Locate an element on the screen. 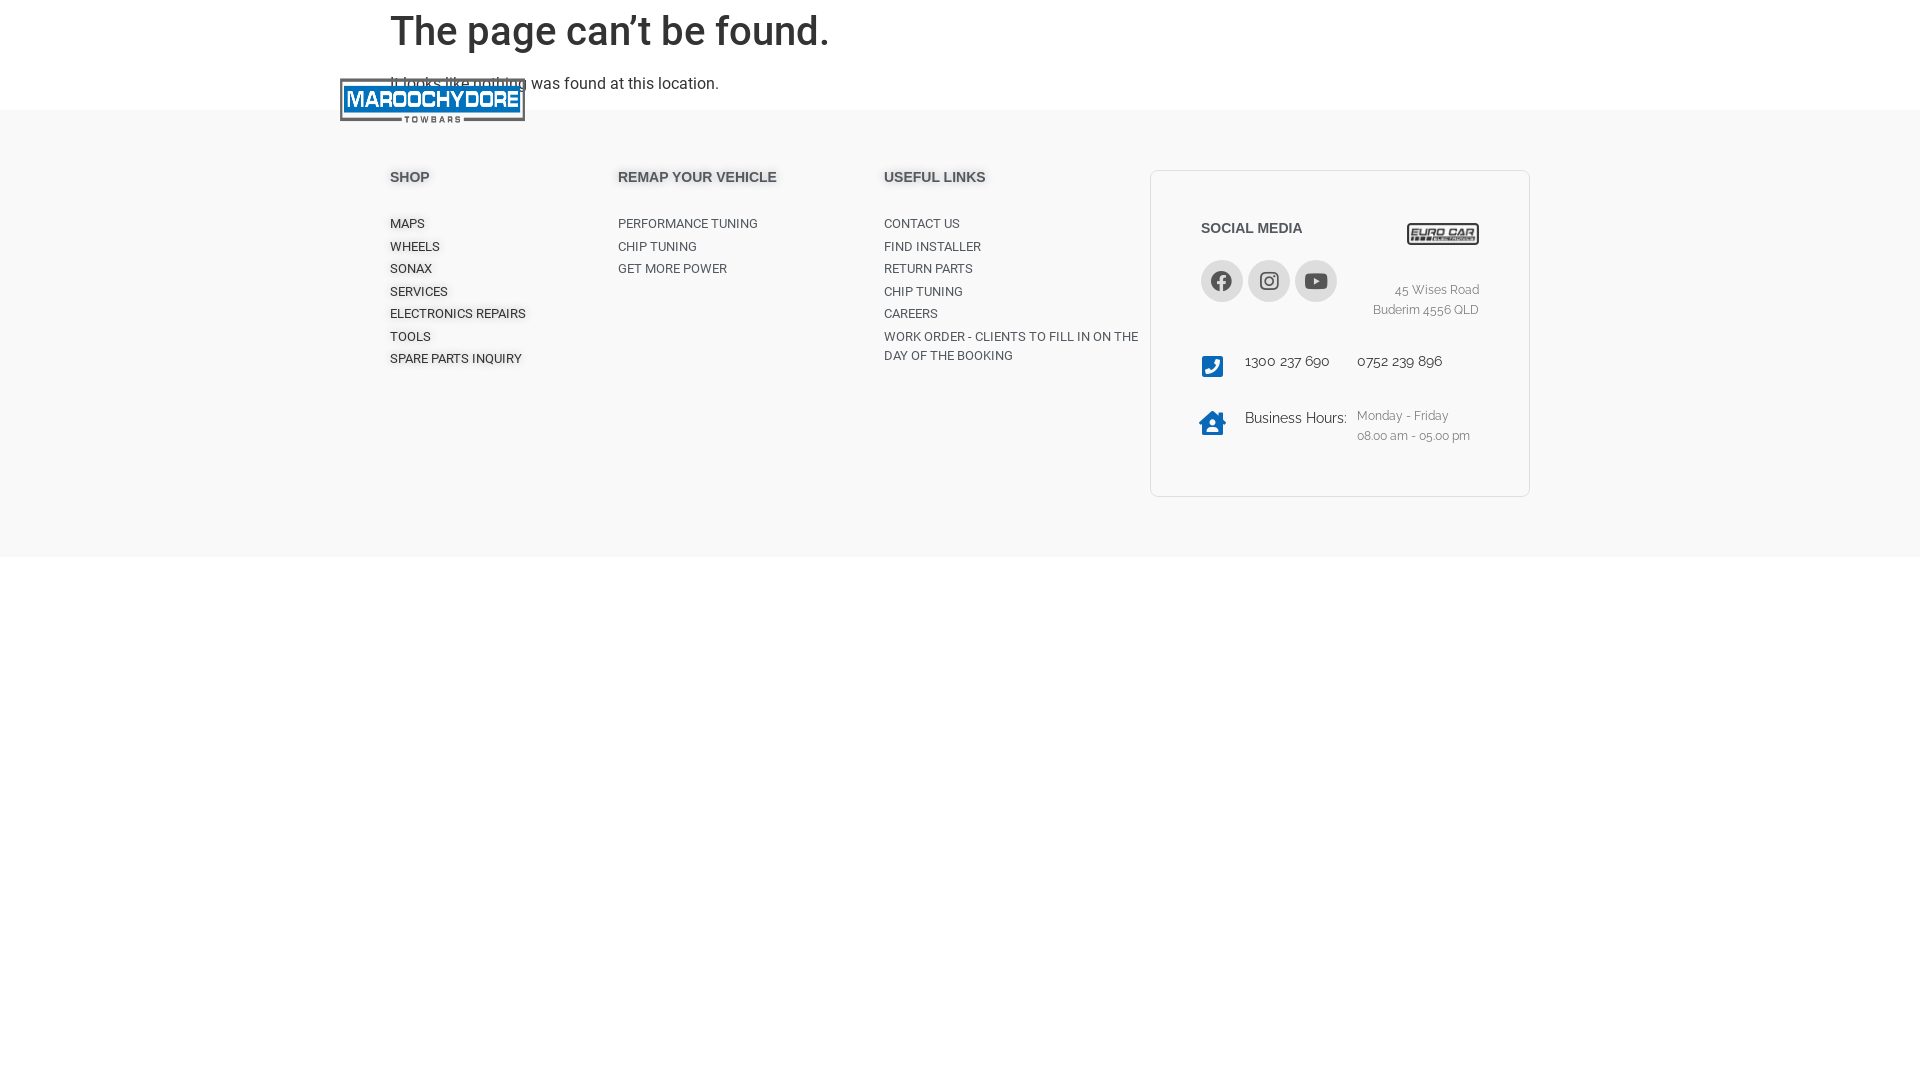  CONTACT US is located at coordinates (1088, 100).